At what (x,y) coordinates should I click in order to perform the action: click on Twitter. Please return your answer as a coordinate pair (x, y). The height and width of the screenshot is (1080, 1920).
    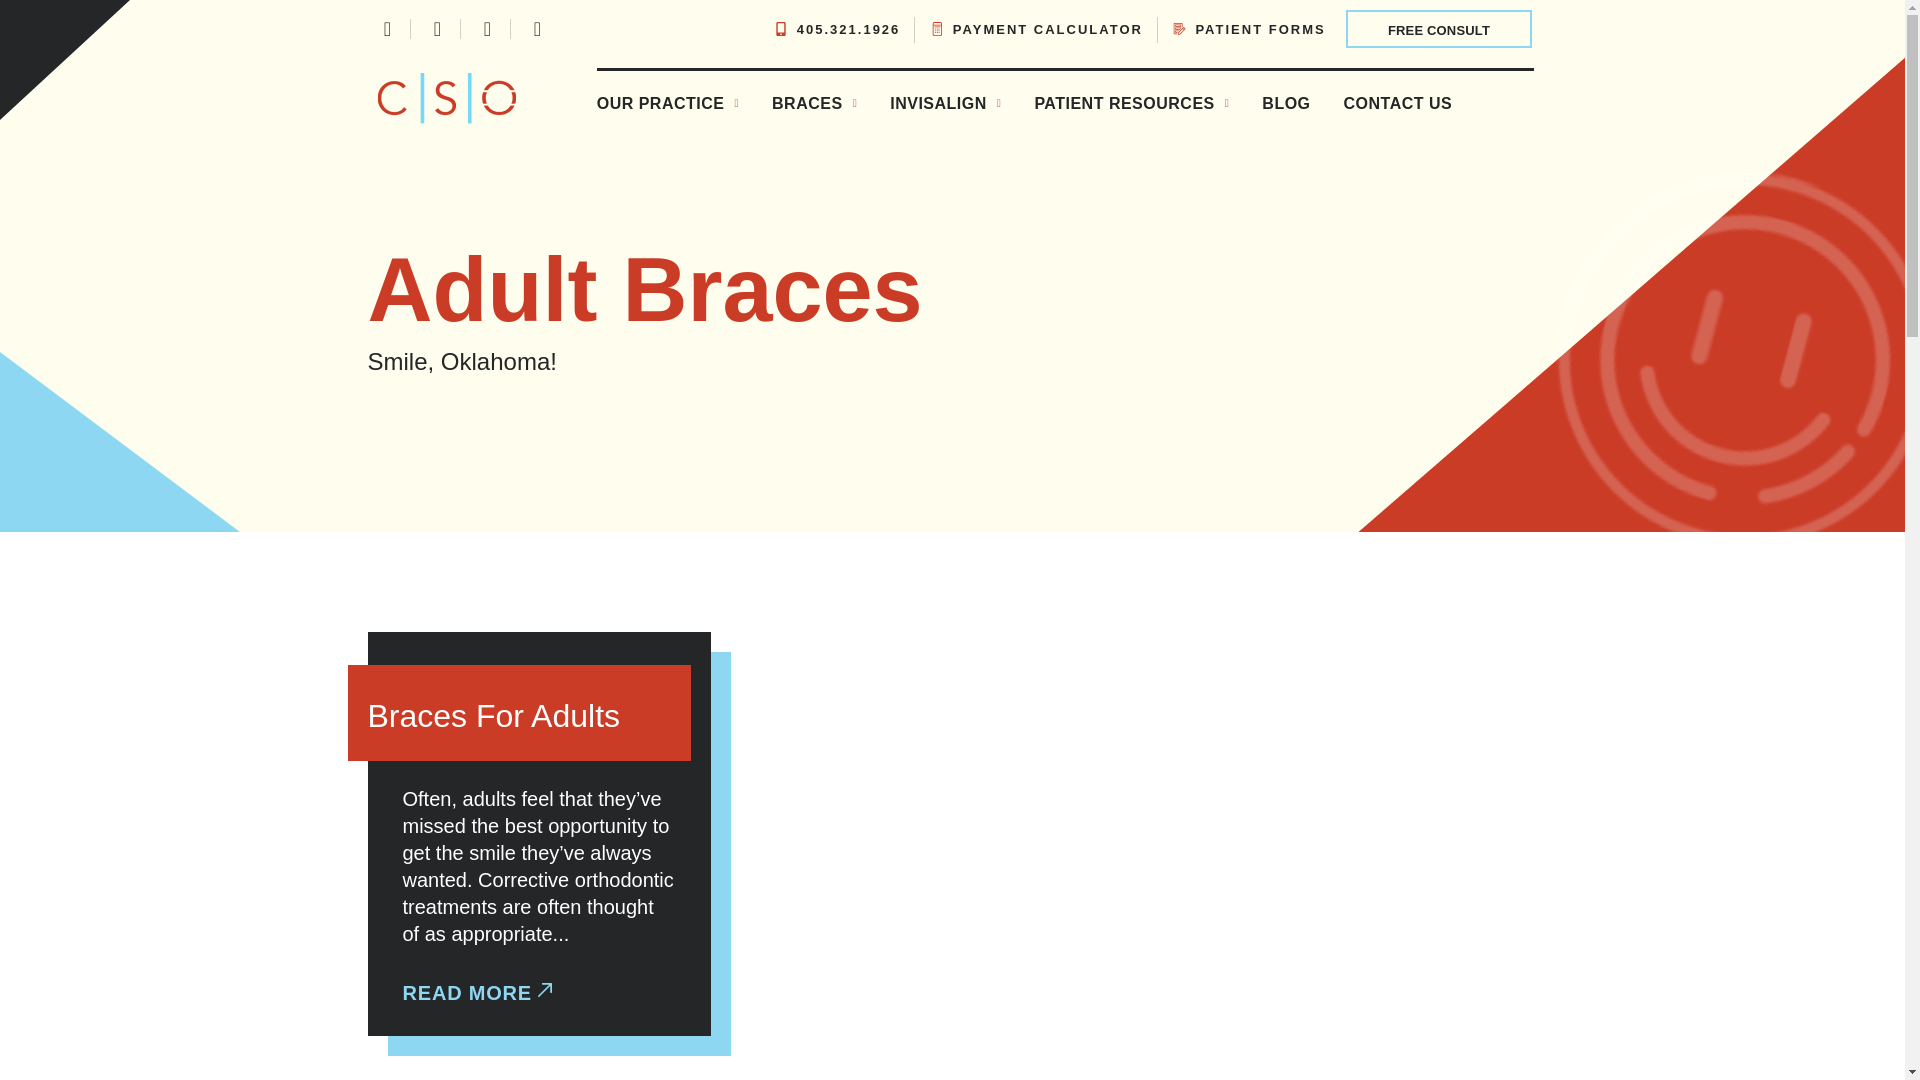
    Looking at the image, I should click on (488, 28).